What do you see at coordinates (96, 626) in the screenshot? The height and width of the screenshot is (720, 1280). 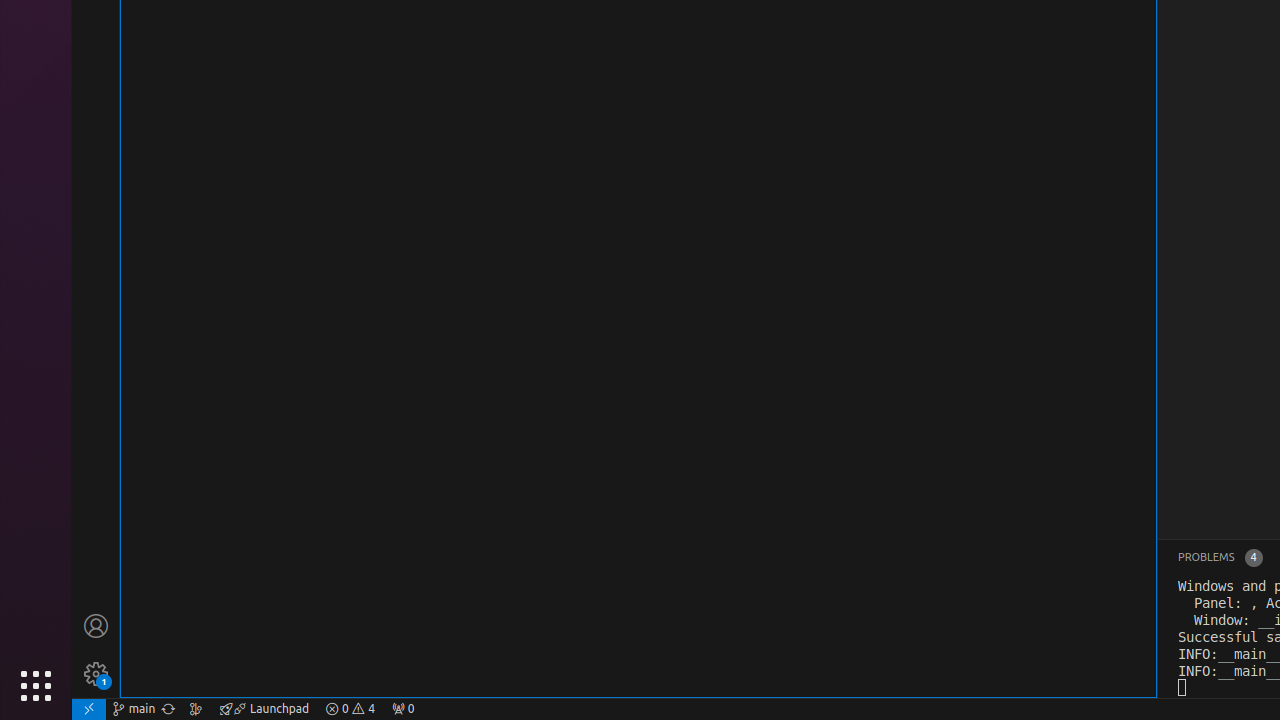 I see `Accounts` at bounding box center [96, 626].